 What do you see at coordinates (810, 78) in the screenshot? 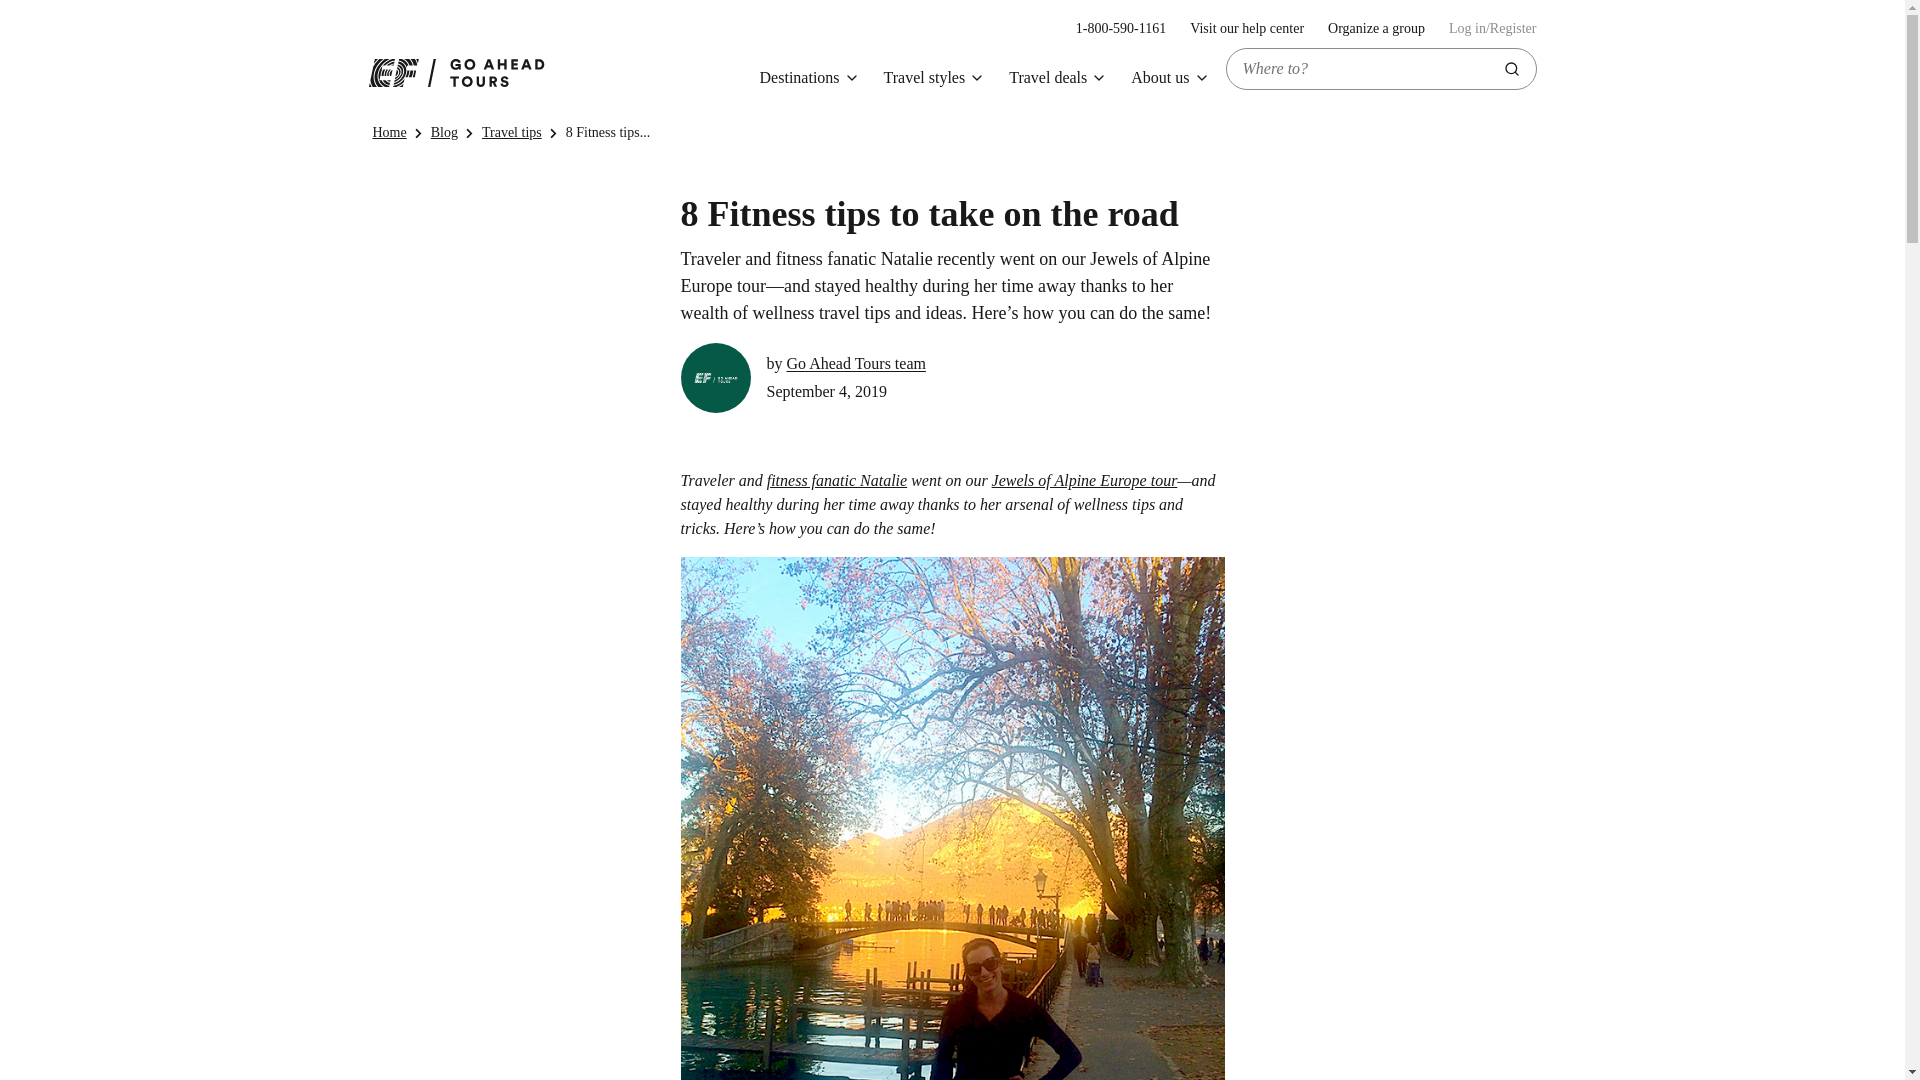
I see `Destinations` at bounding box center [810, 78].